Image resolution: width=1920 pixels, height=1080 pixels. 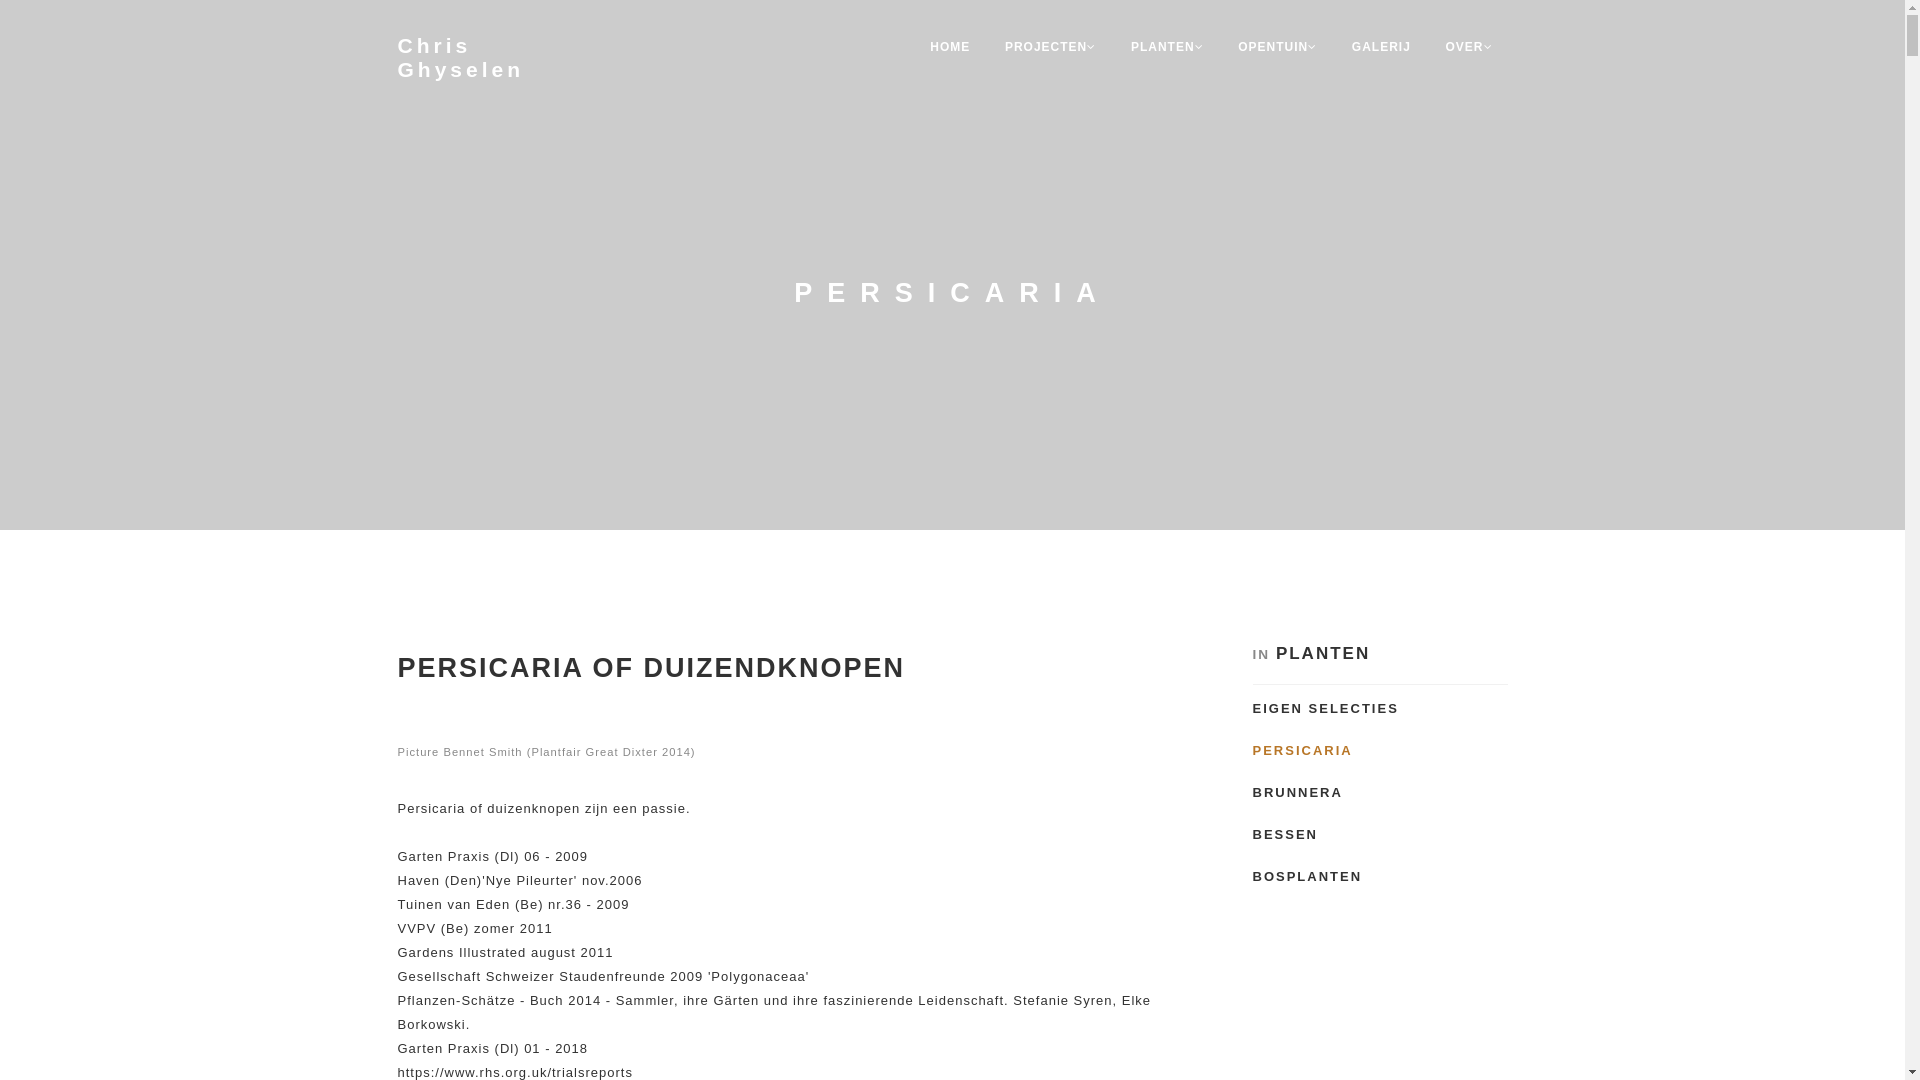 I want to click on OVER, so click(x=1468, y=47).